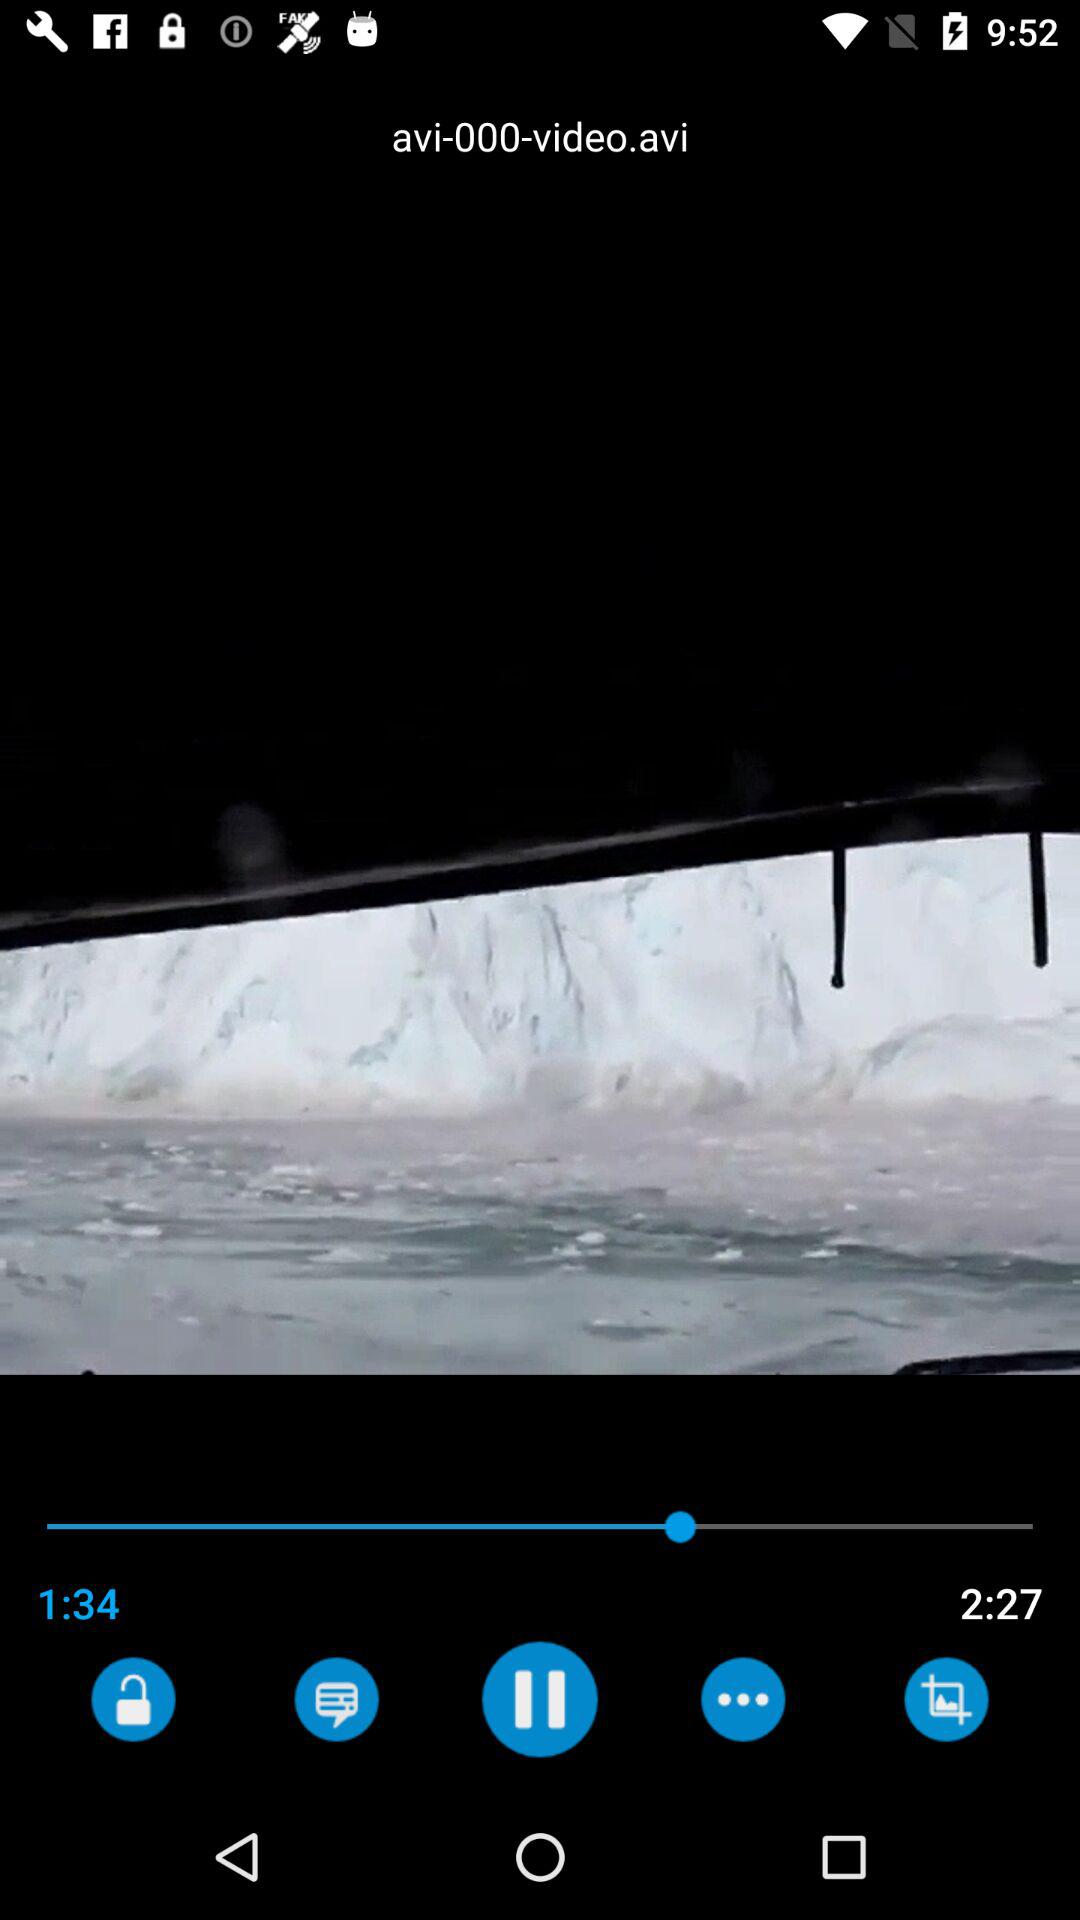  I want to click on pause, so click(540, 1699).